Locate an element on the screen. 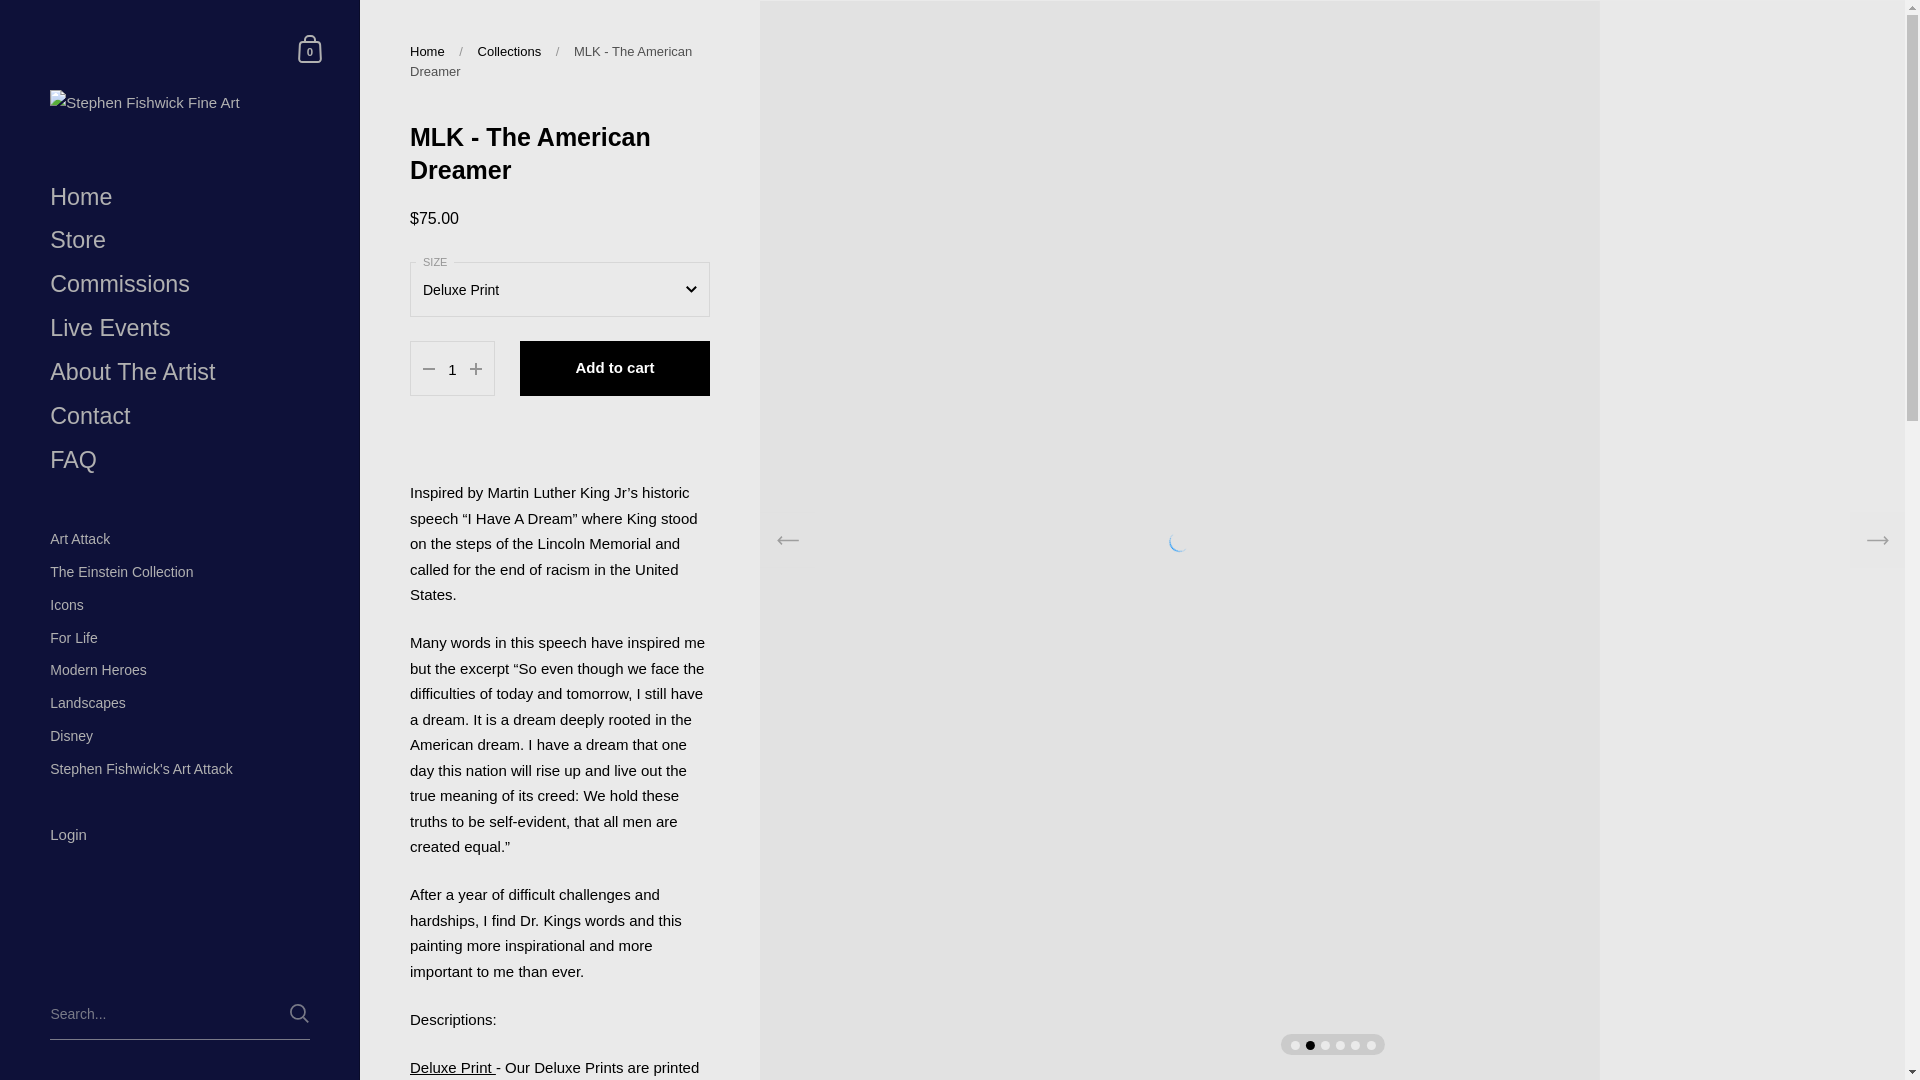  1 is located at coordinates (452, 370).